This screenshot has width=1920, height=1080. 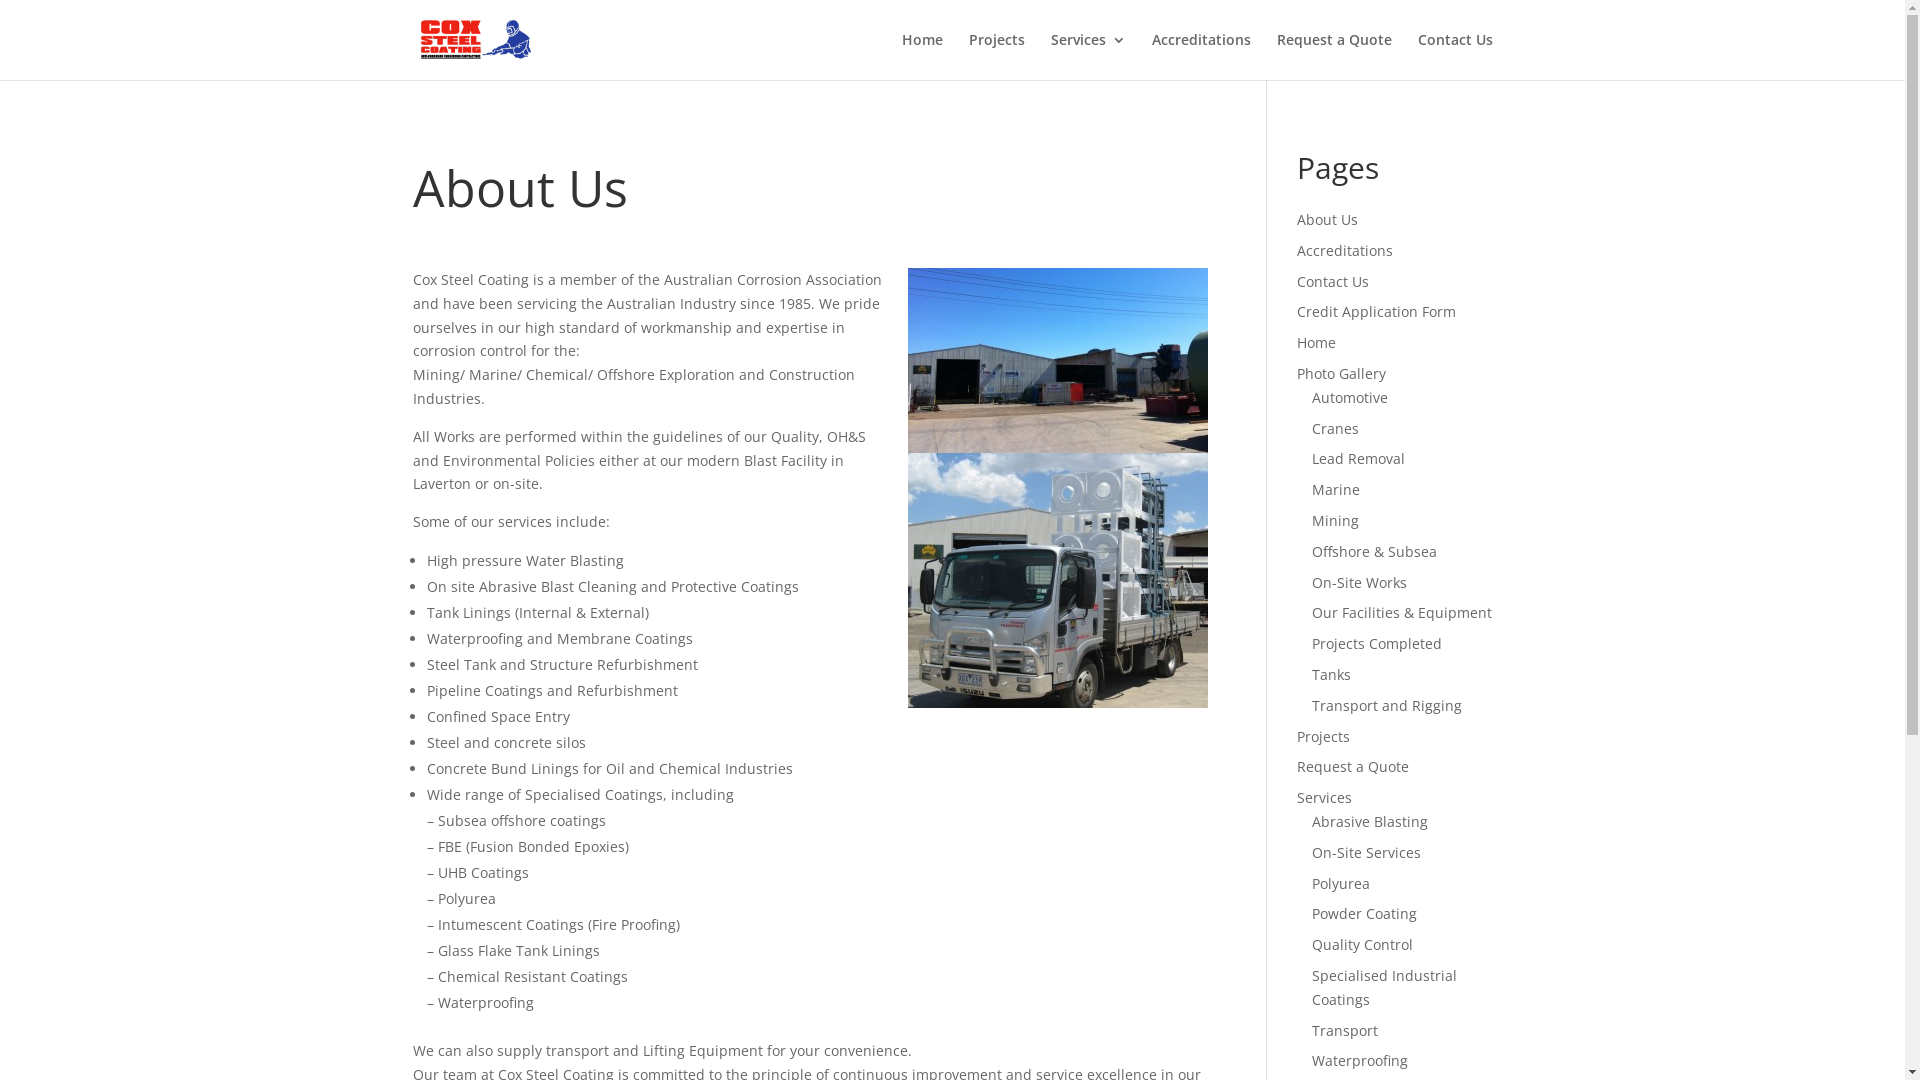 What do you see at coordinates (1336, 490) in the screenshot?
I see `Marine` at bounding box center [1336, 490].